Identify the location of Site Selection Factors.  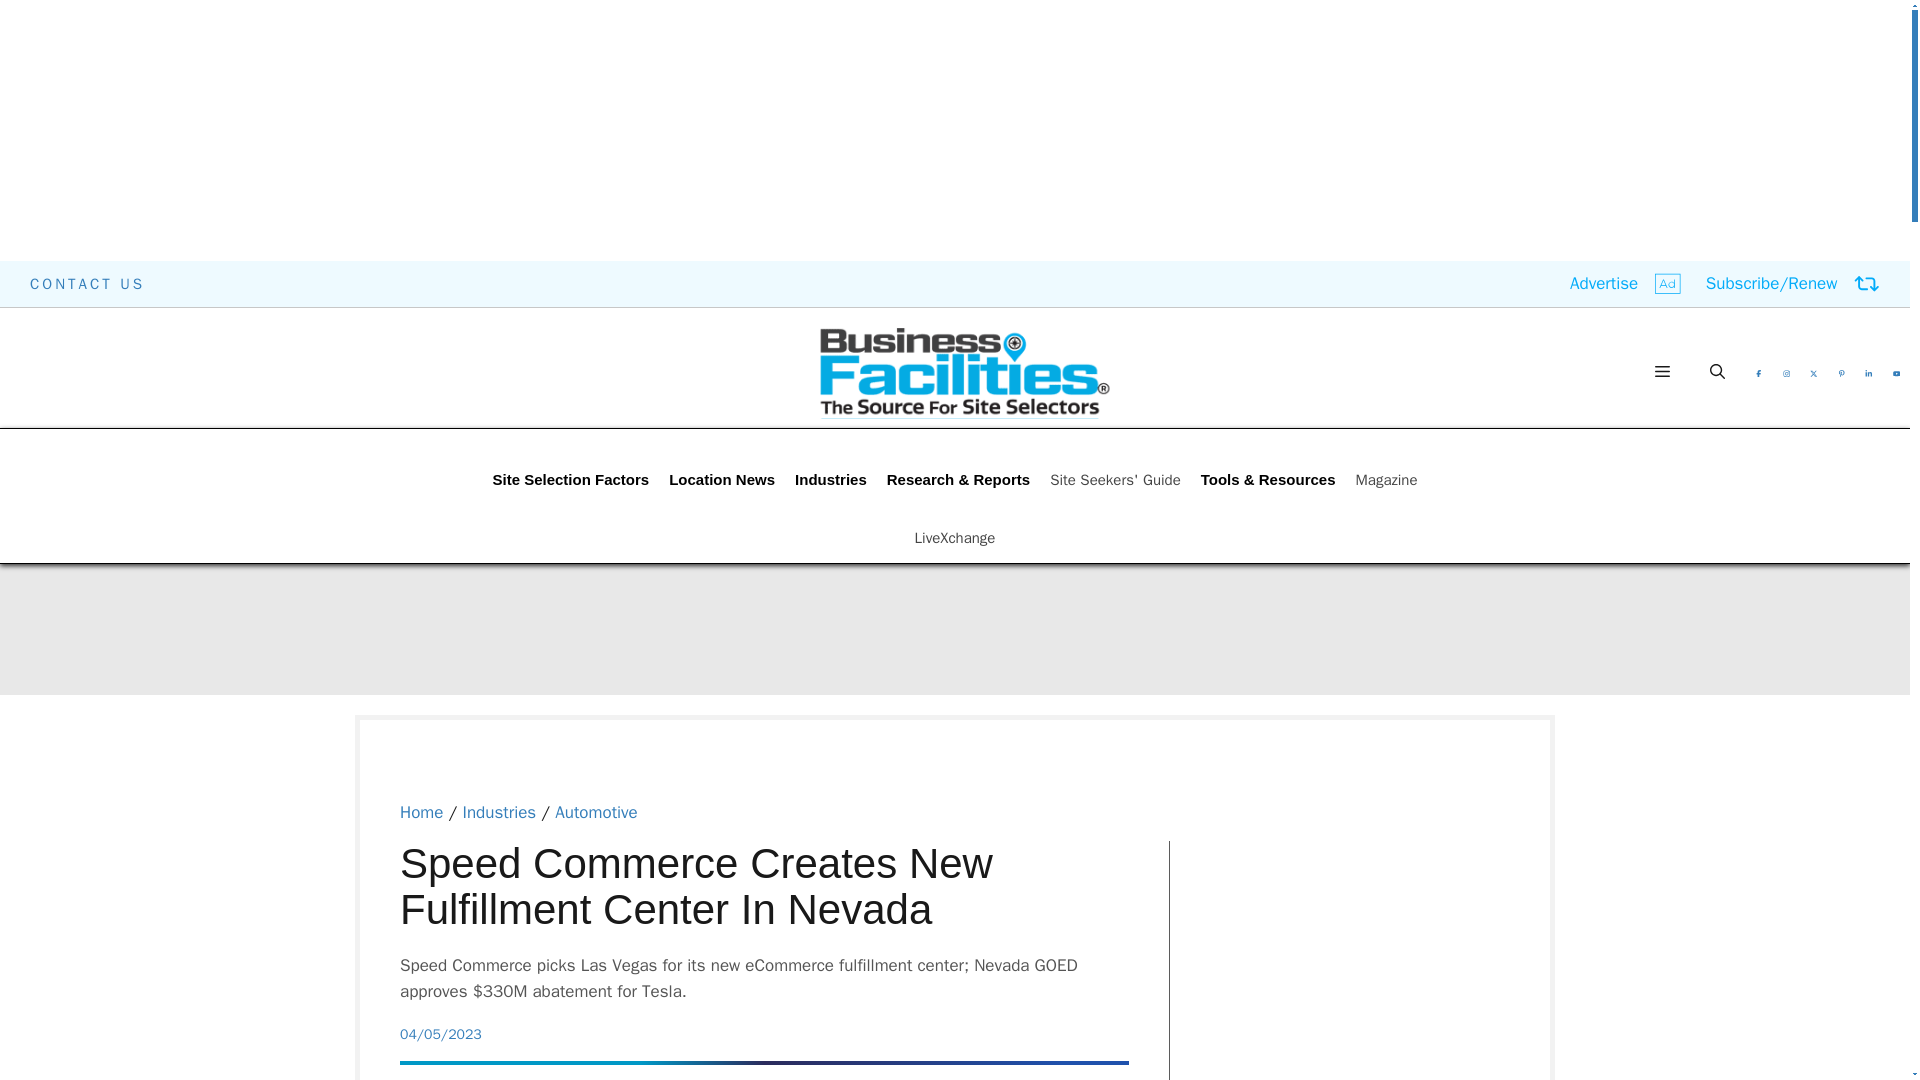
(570, 480).